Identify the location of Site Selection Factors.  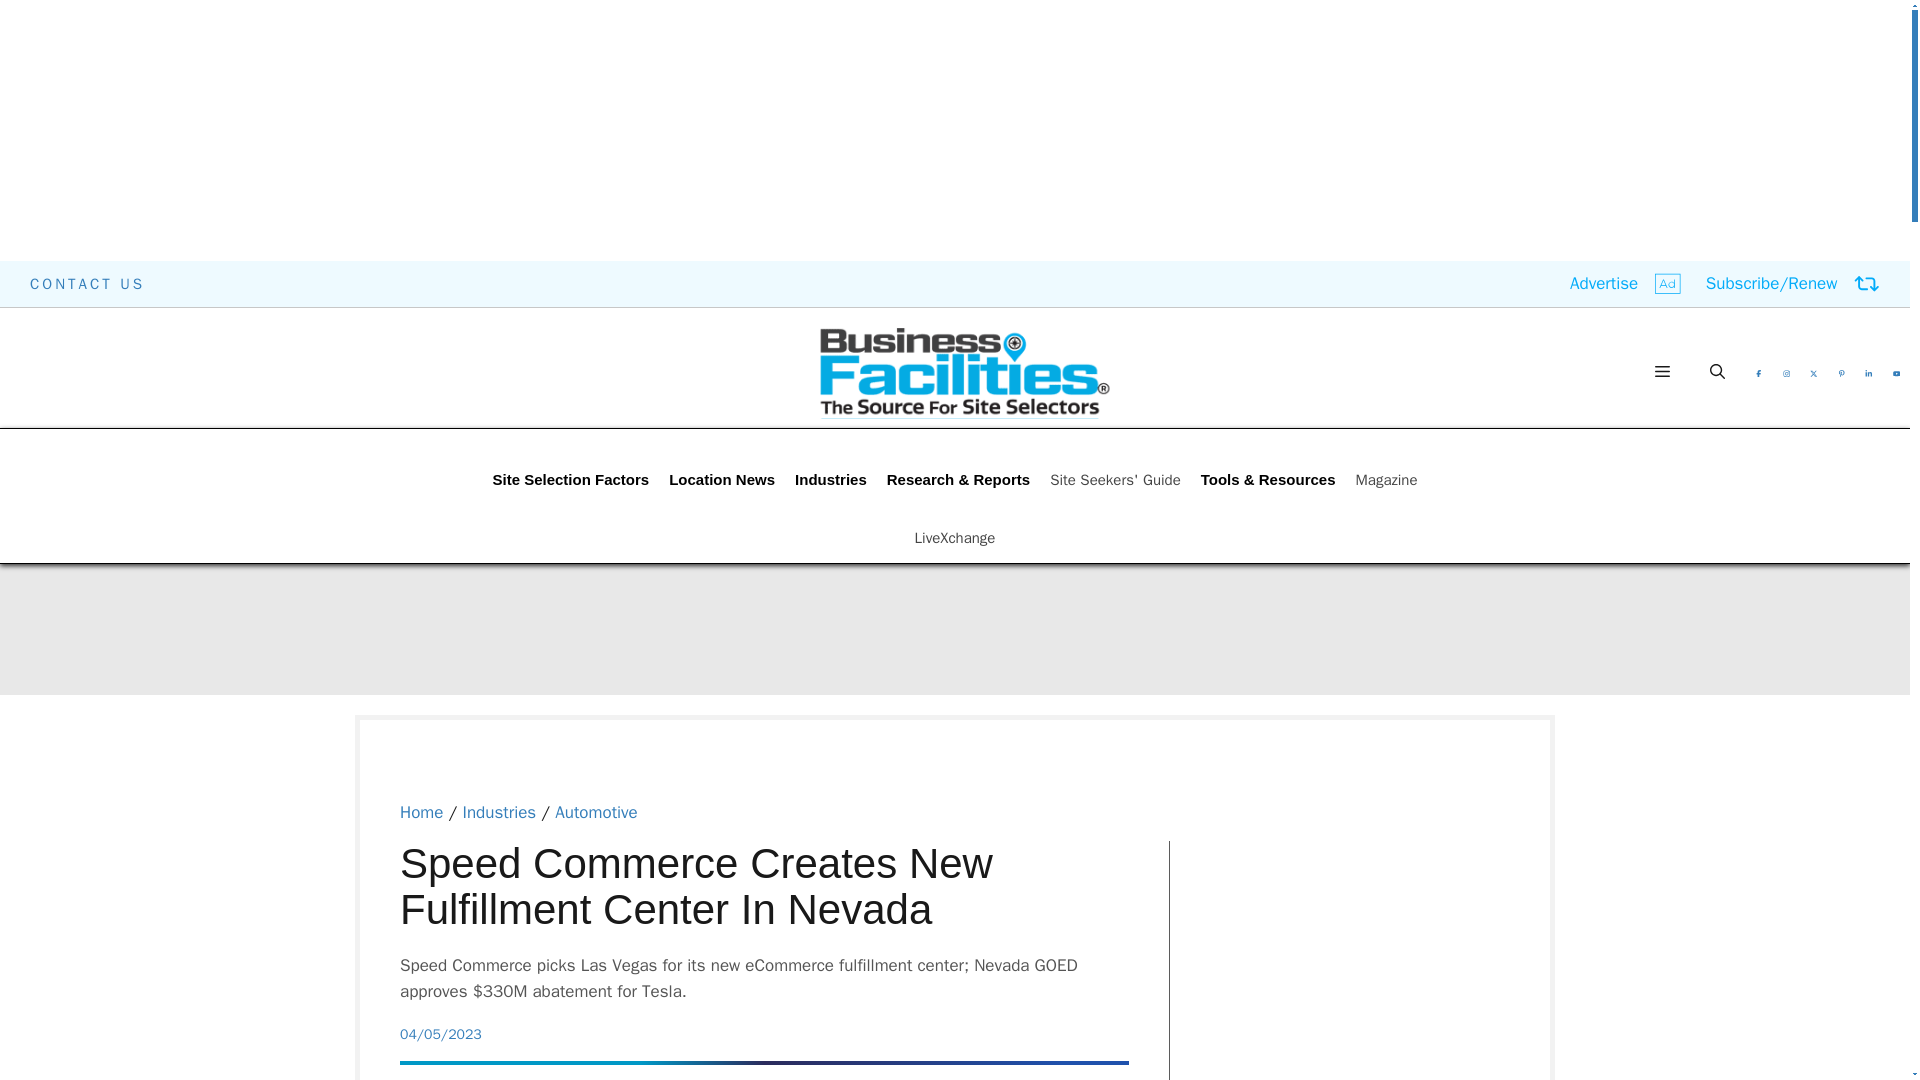
(570, 480).